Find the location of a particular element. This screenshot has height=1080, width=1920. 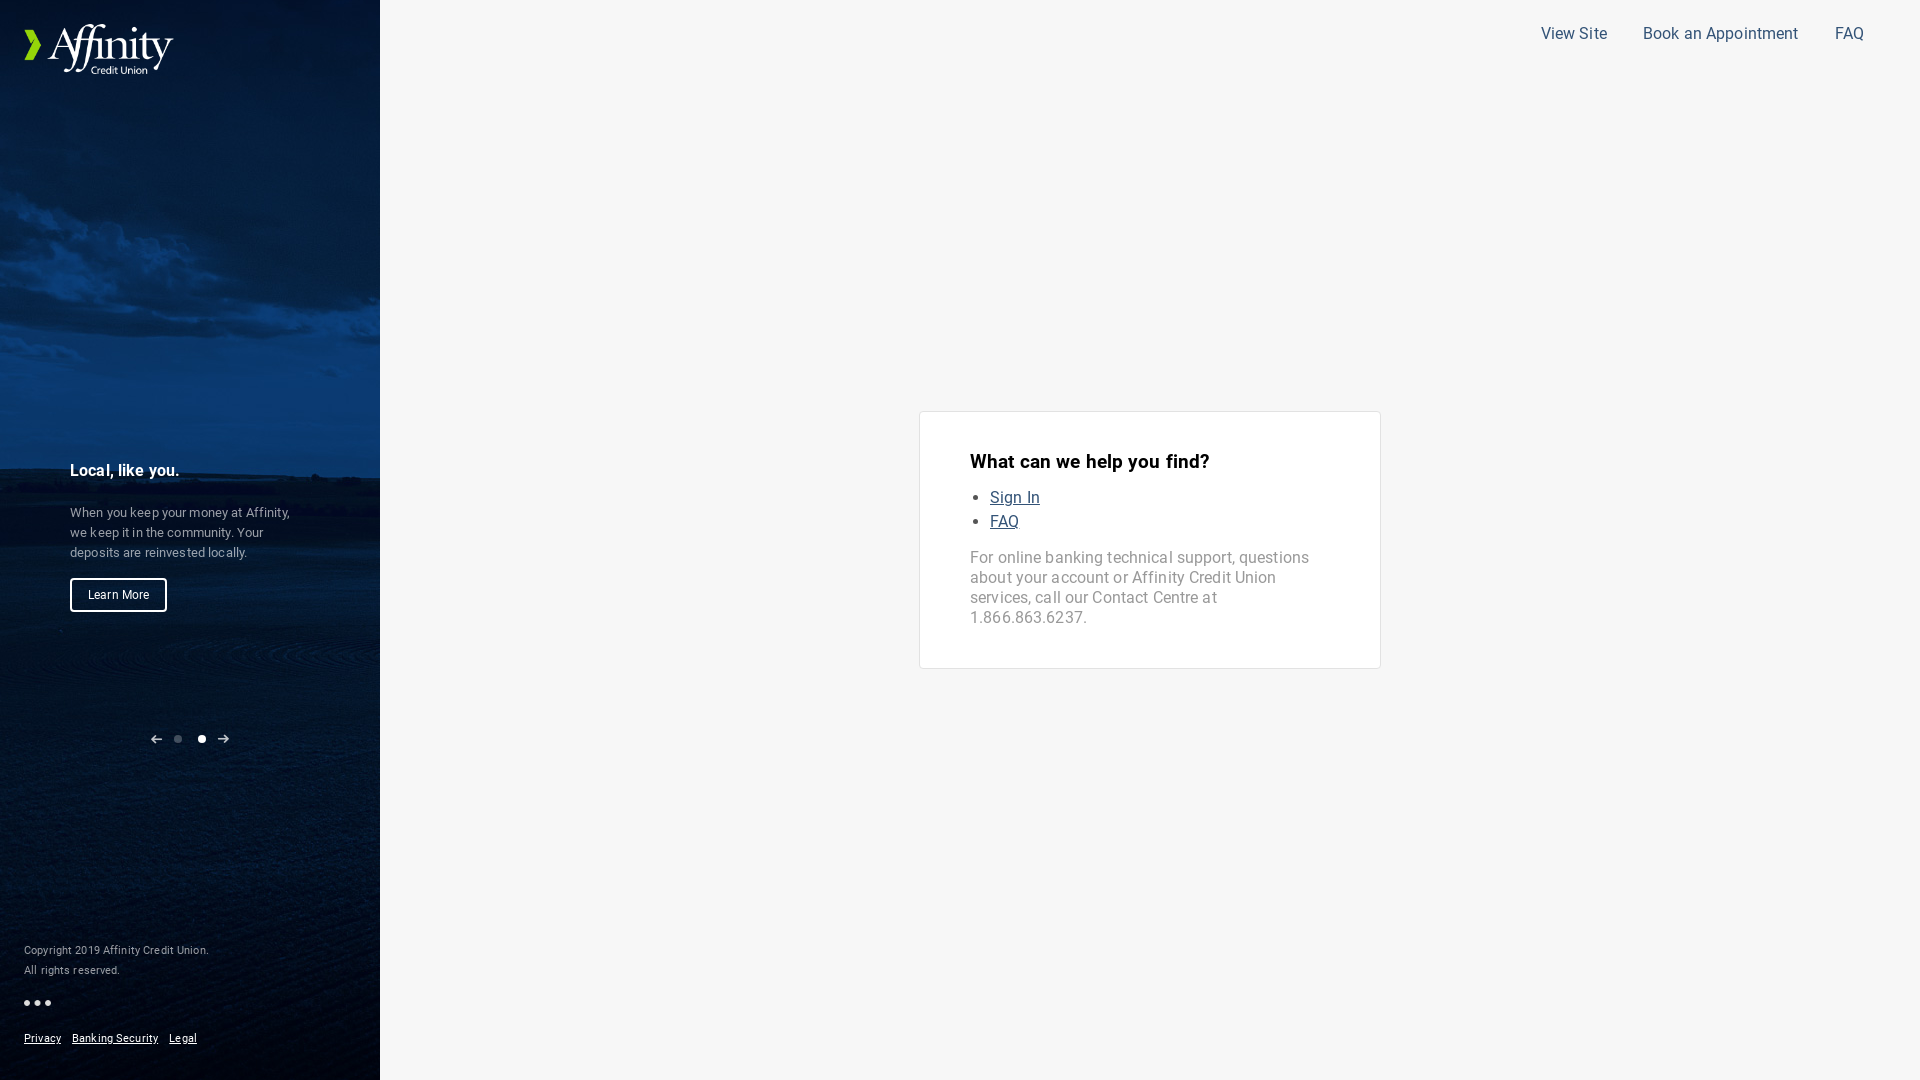

Book an Appointment is located at coordinates (1720, 34).